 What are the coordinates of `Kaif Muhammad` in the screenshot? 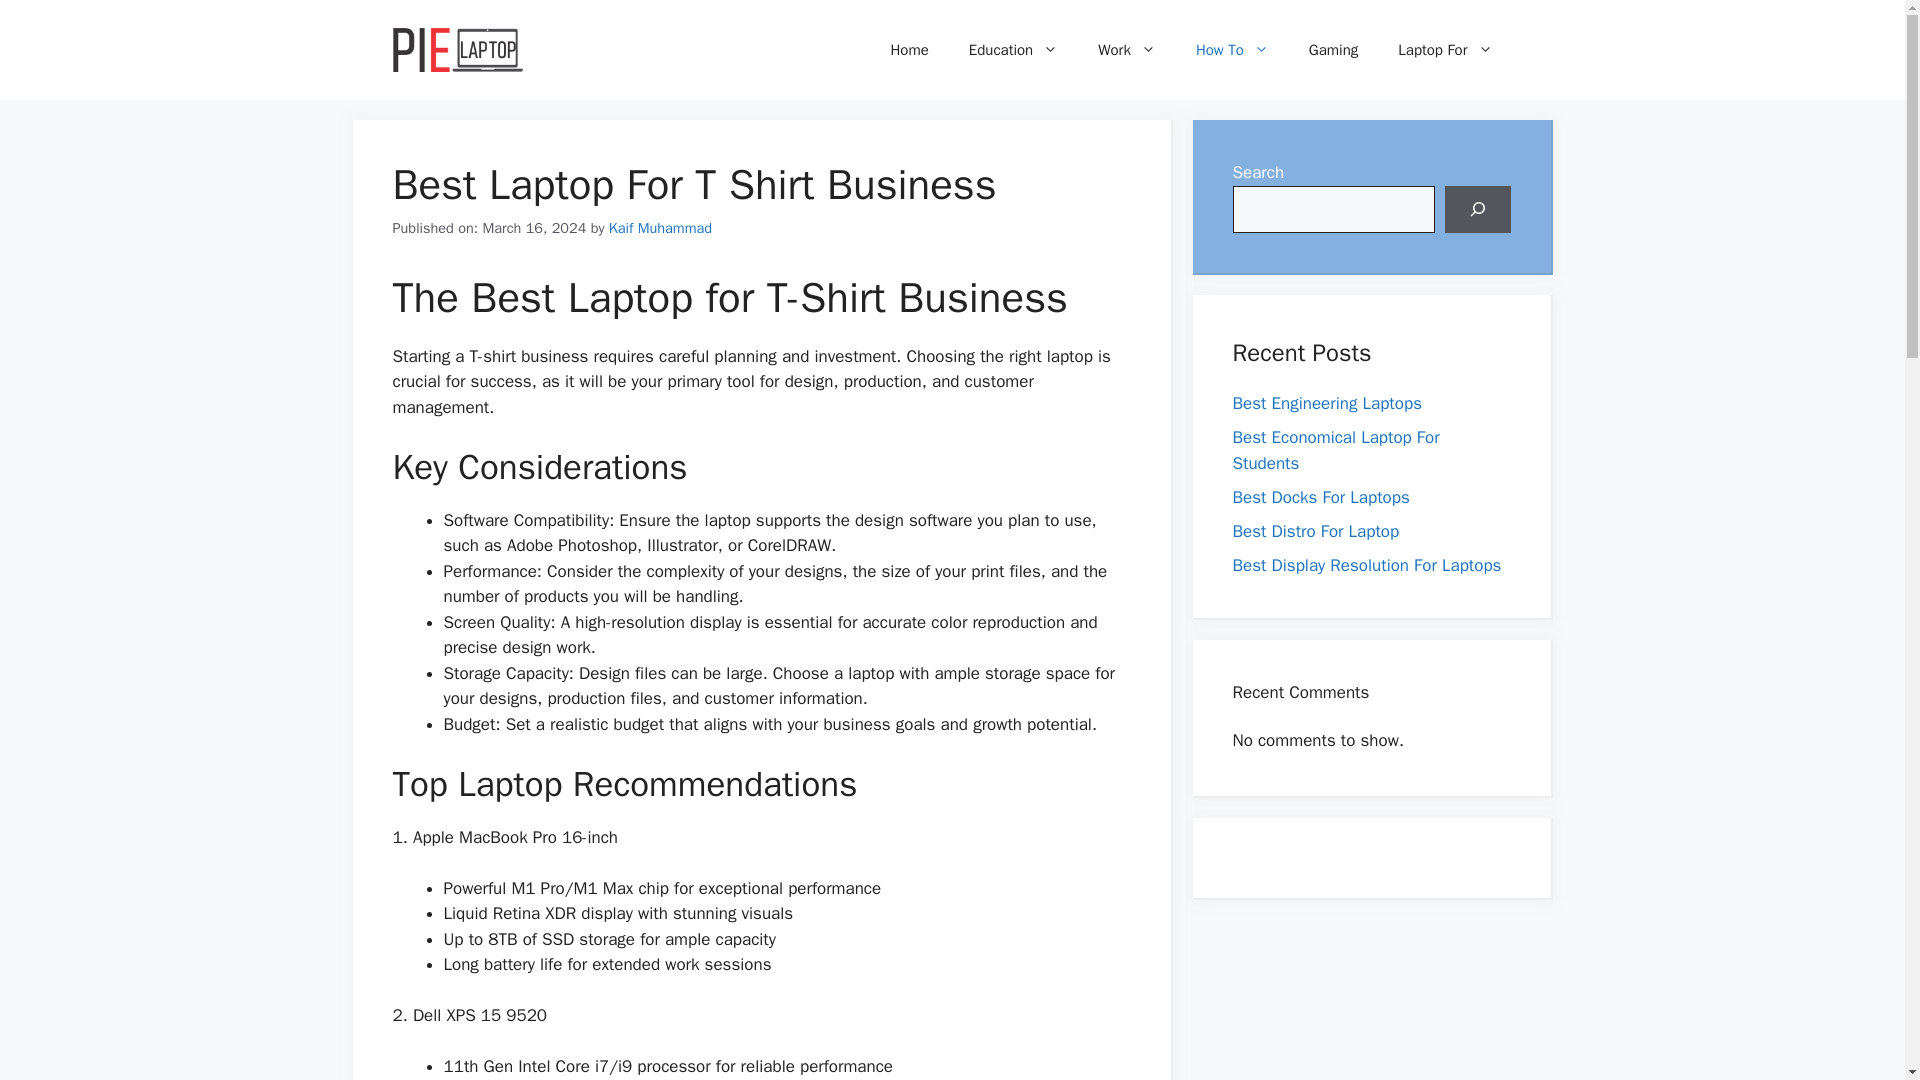 It's located at (660, 228).